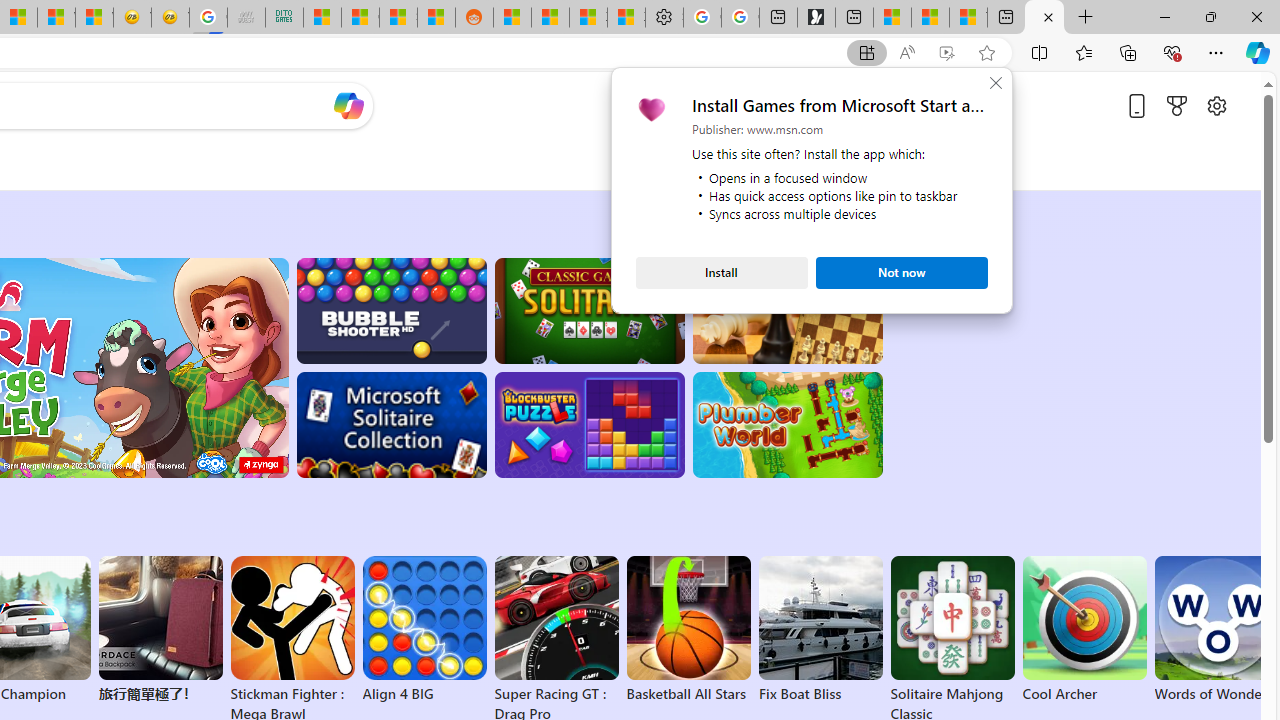 This screenshot has height=720, width=1280. What do you see at coordinates (424, 630) in the screenshot?
I see `Align 4 BIG` at bounding box center [424, 630].